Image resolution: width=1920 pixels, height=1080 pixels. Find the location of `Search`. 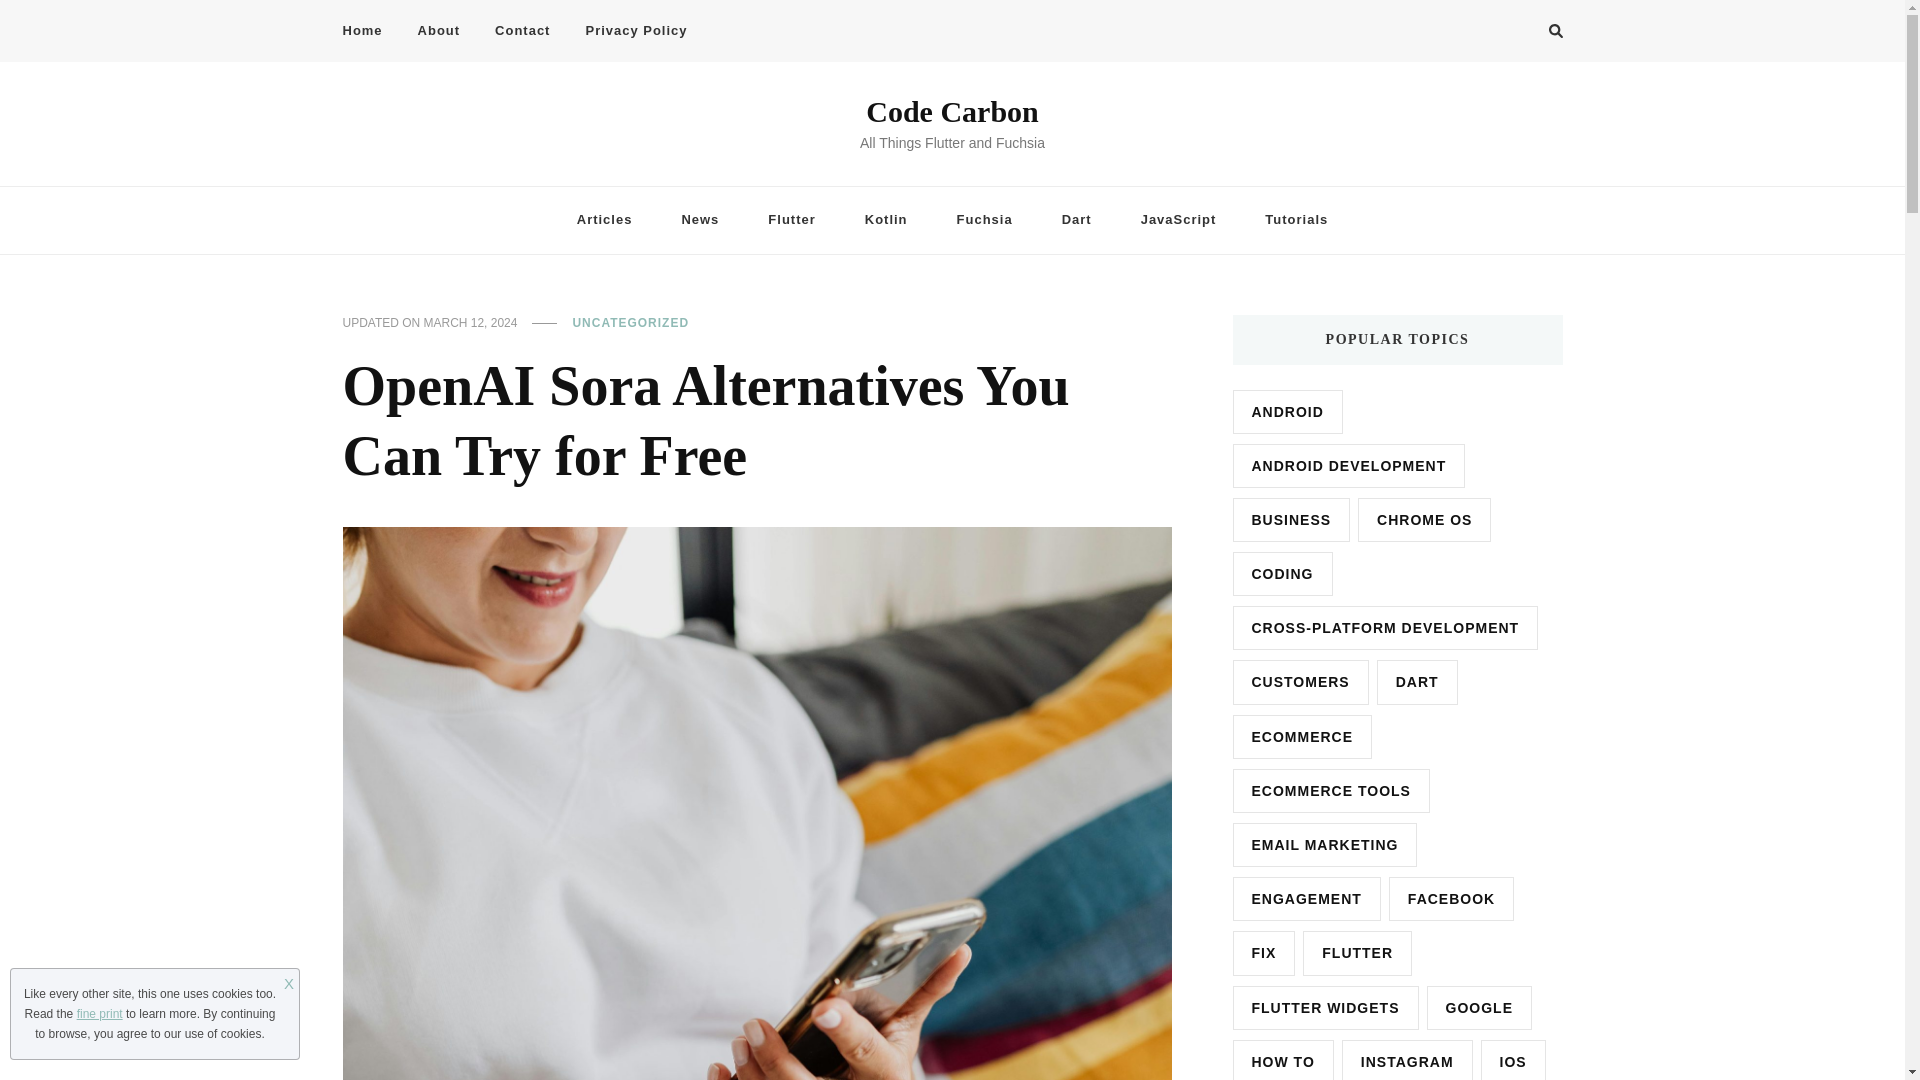

Search is located at coordinates (1519, 34).